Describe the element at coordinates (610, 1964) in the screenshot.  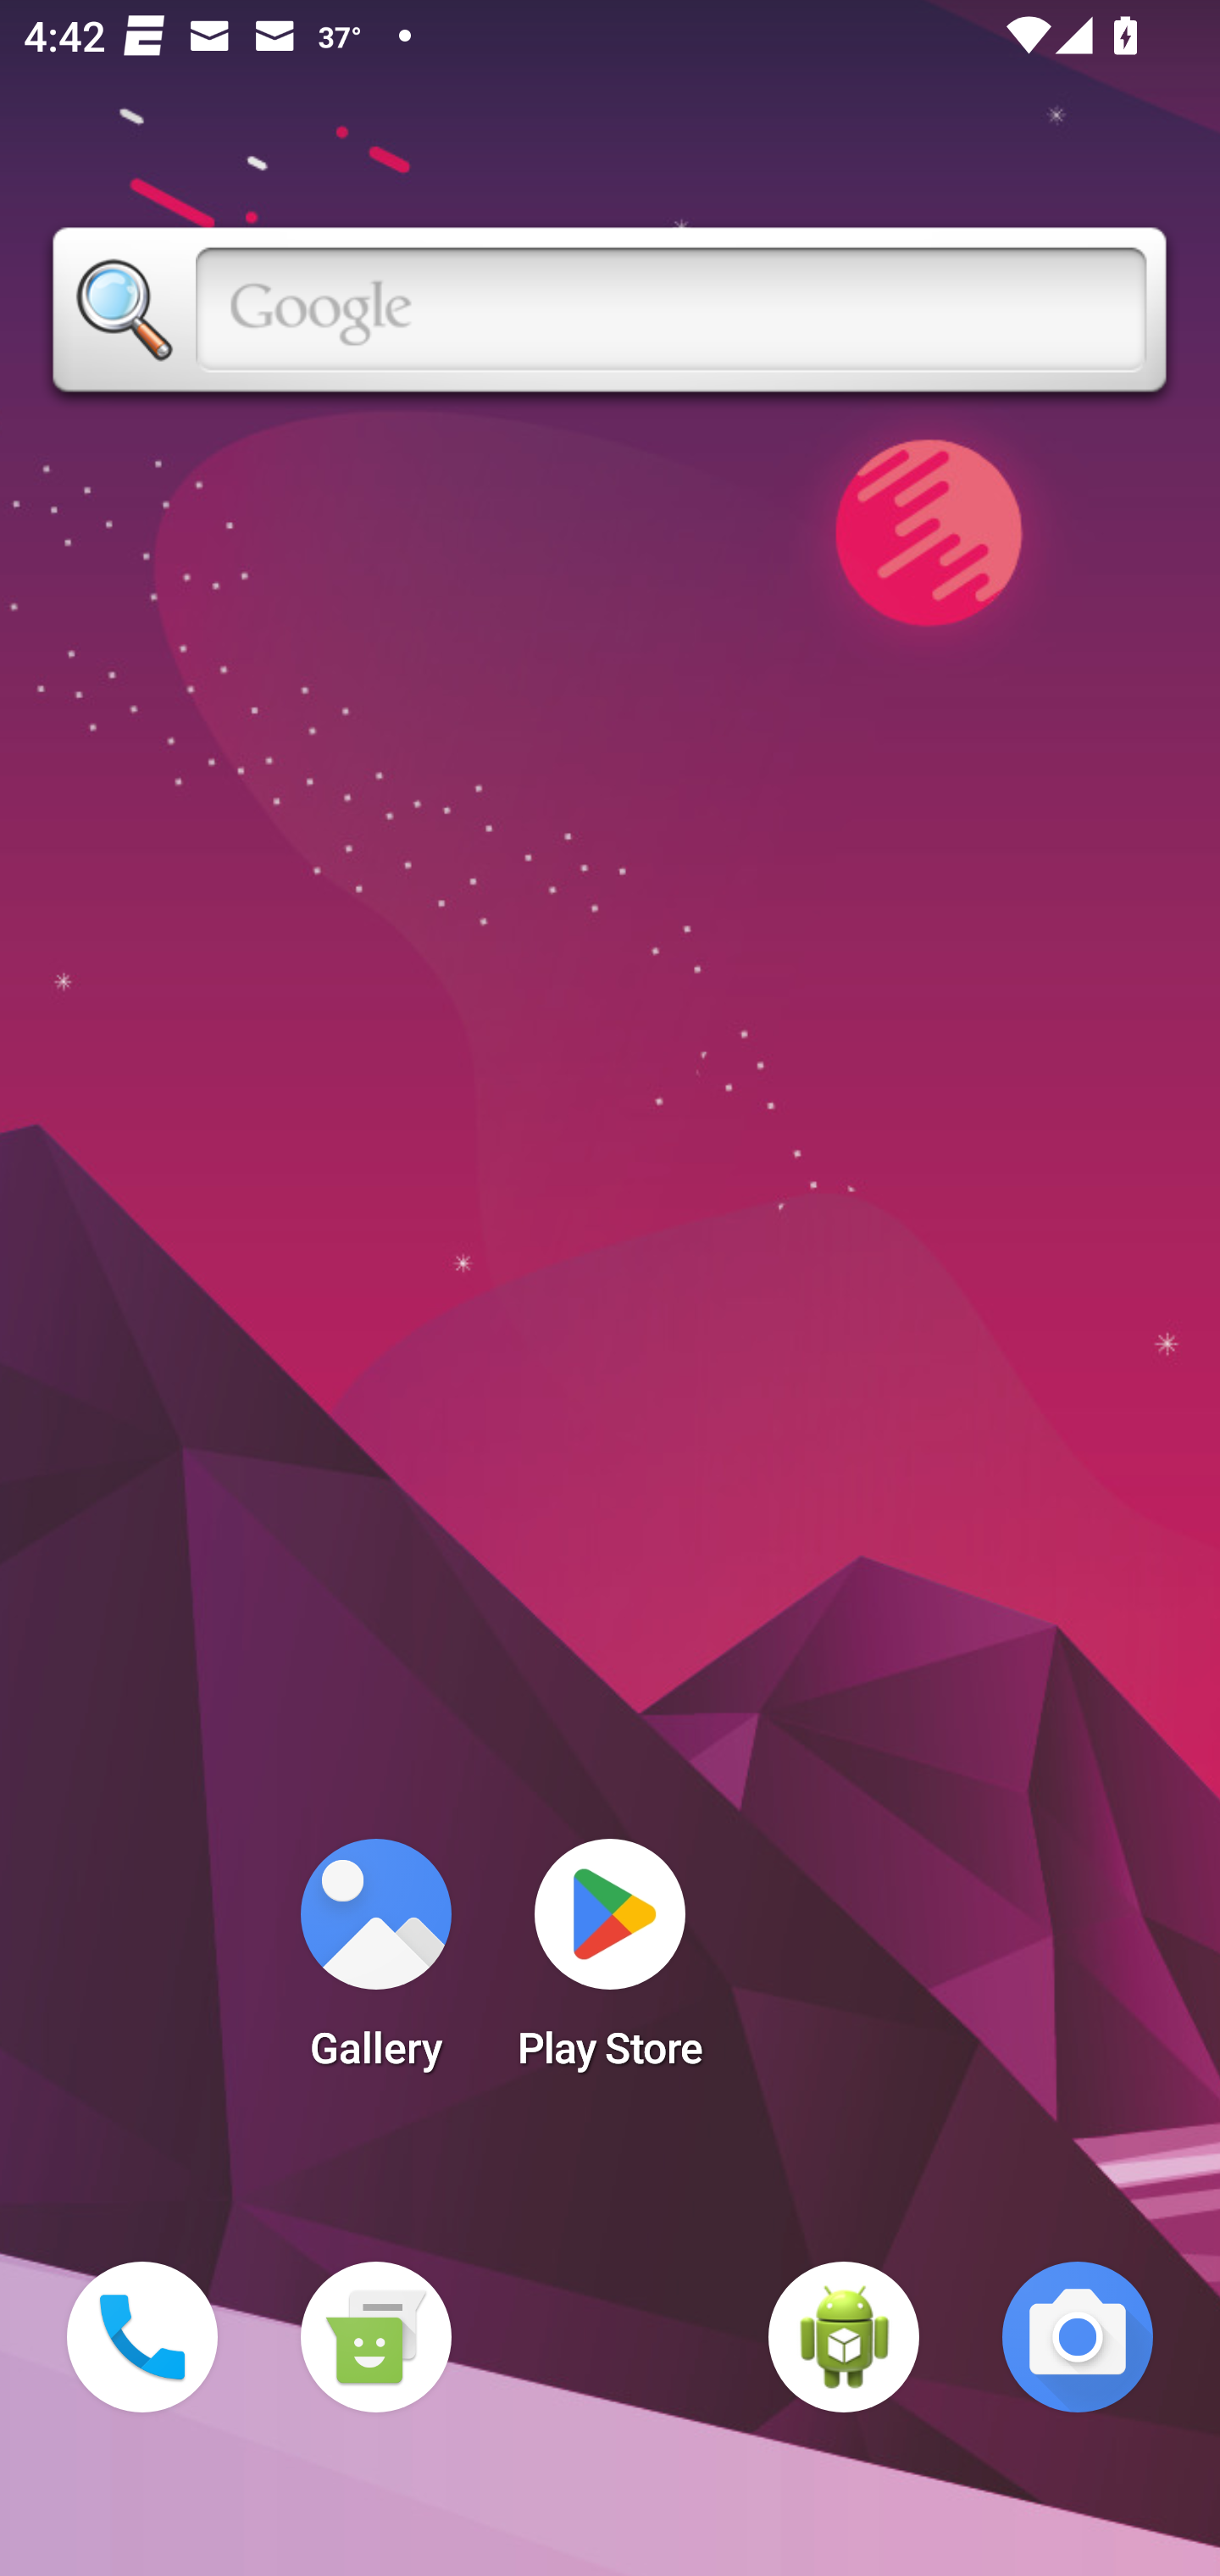
I see `Play Store` at that location.